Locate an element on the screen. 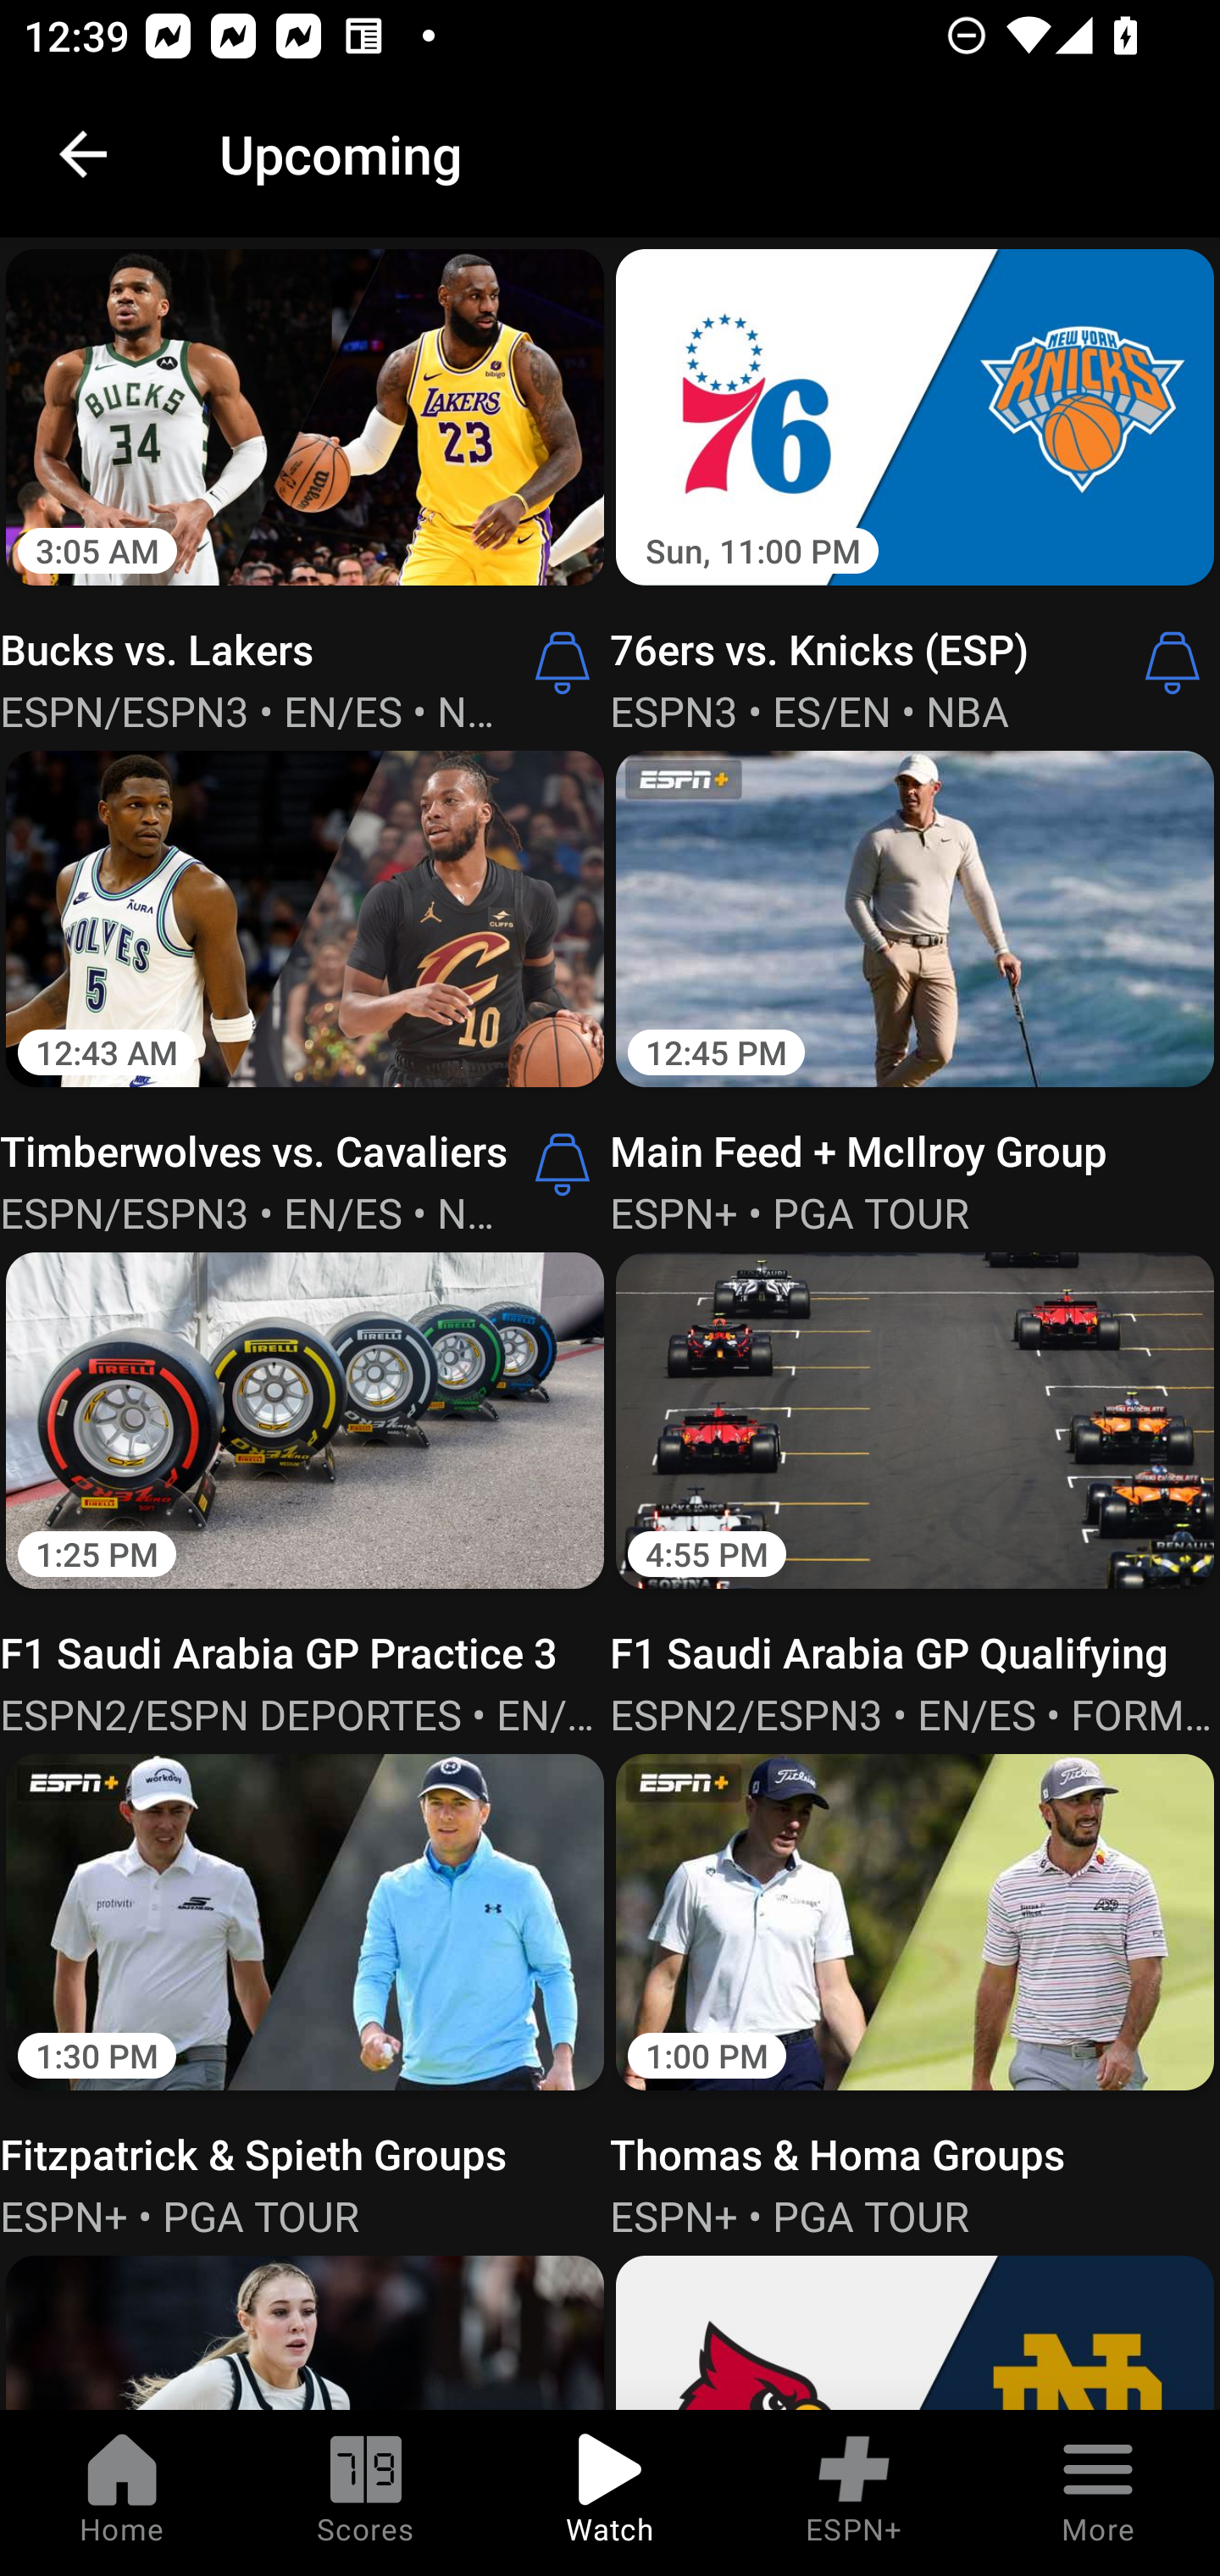 Image resolution: width=1220 pixels, height=2576 pixels. 1:00 PM Thomas & Homa Groups ESPN+ • PGA TOUR is located at coordinates (915, 1992).